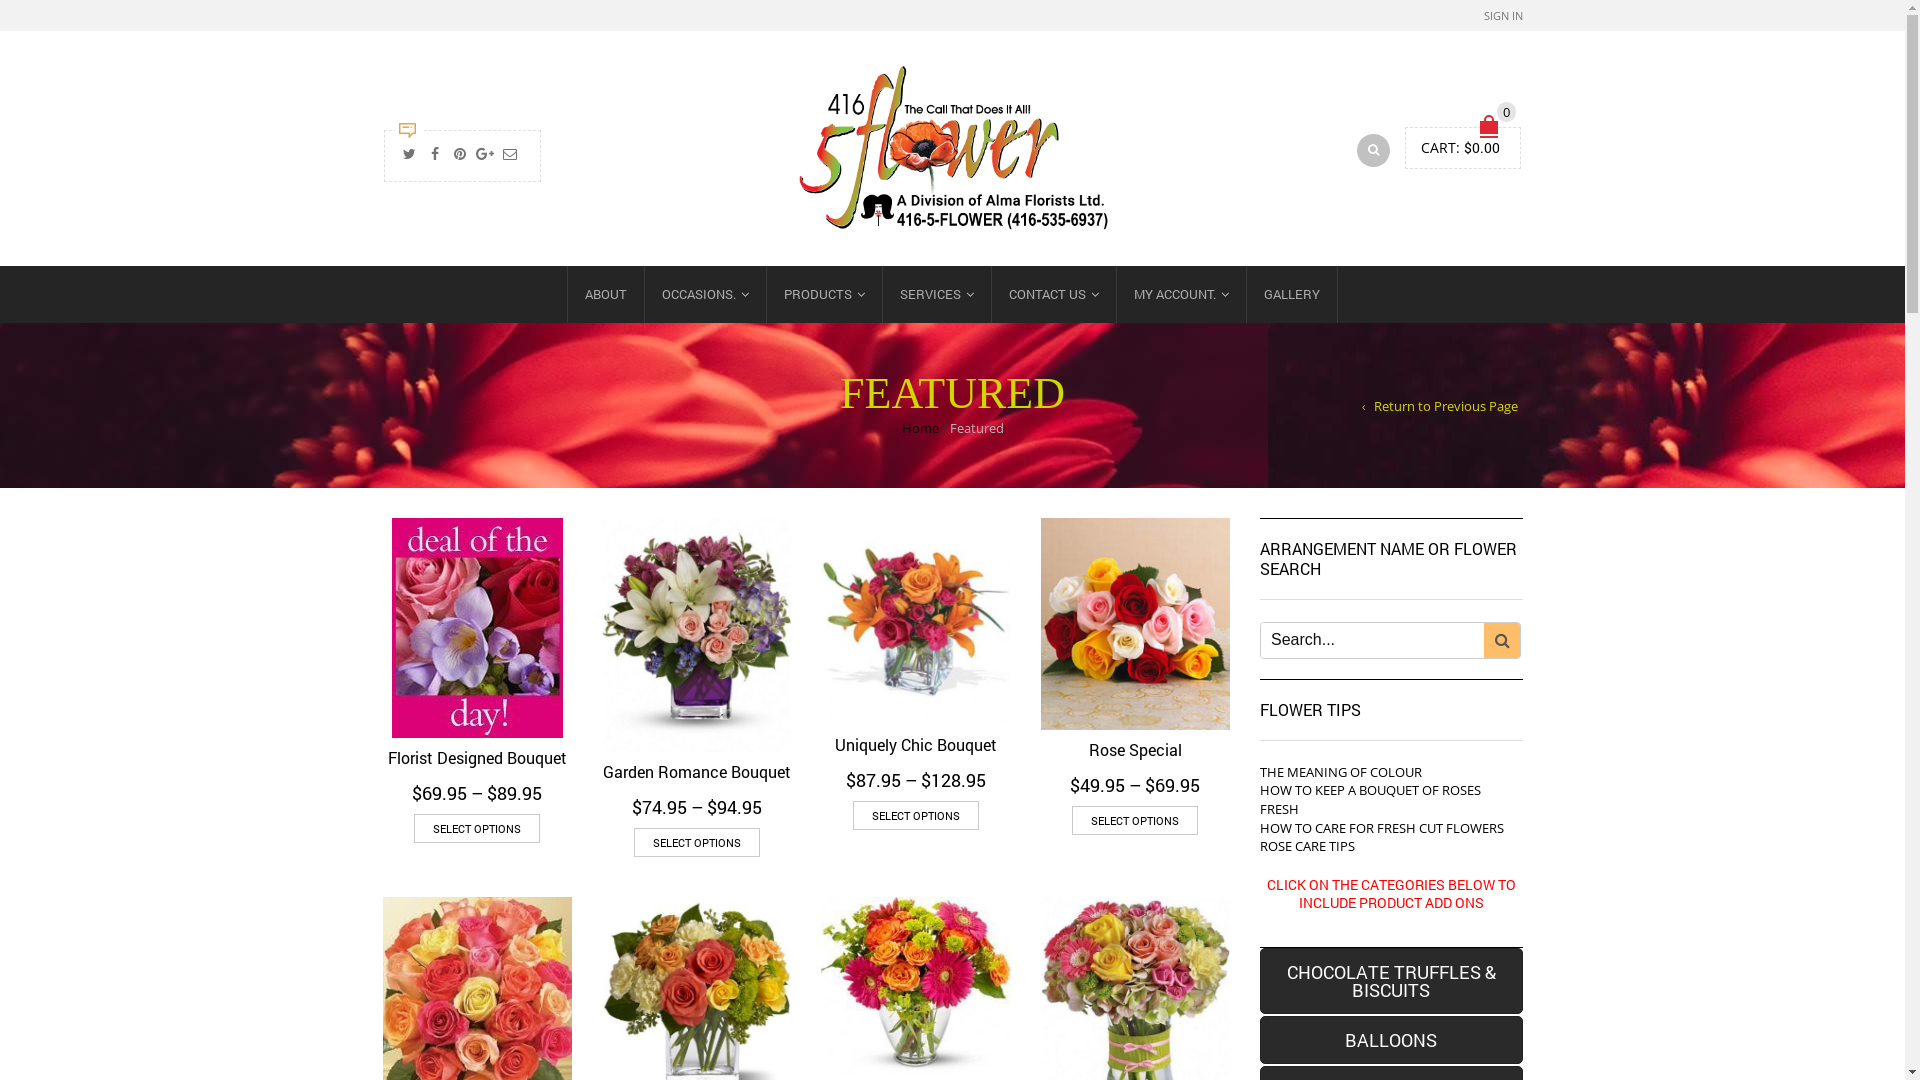  What do you see at coordinates (1453, 295) in the screenshot?
I see `Login` at bounding box center [1453, 295].